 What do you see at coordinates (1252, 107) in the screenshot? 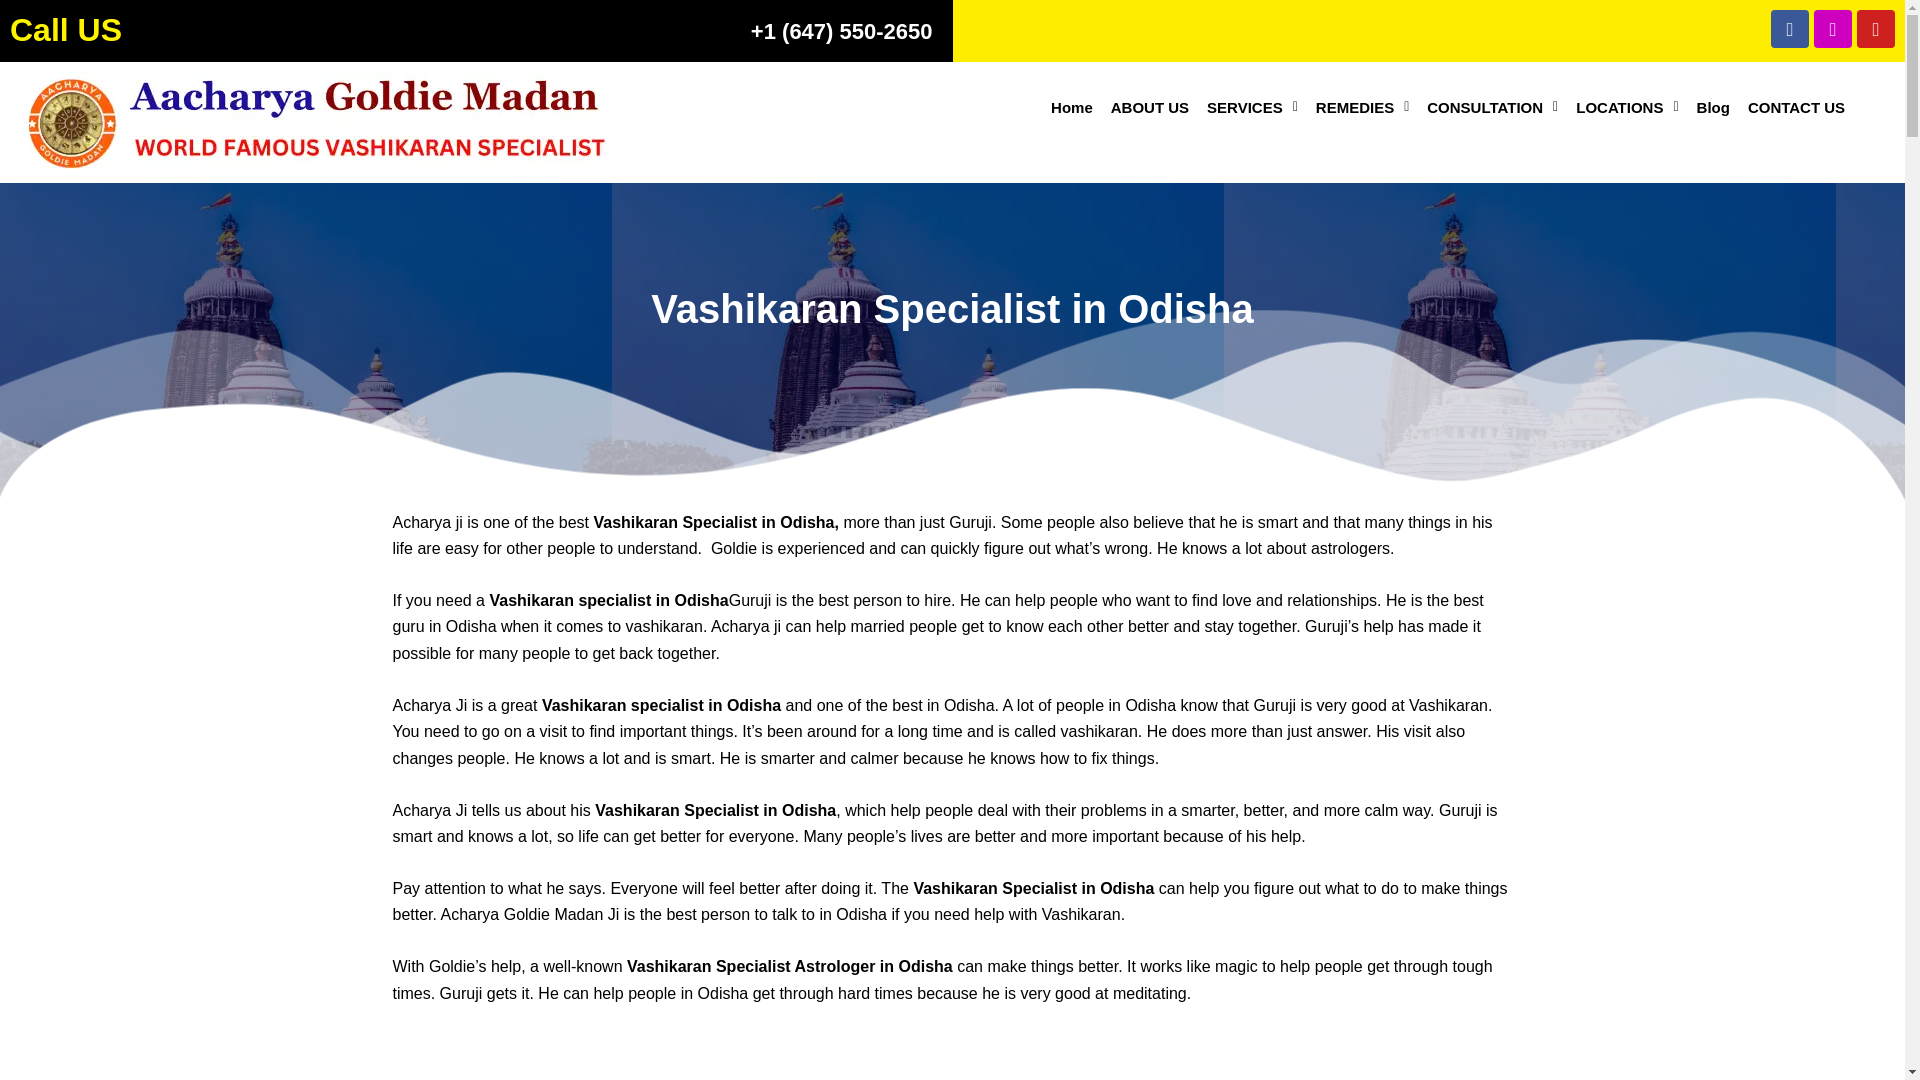
I see `SERVICES` at bounding box center [1252, 107].